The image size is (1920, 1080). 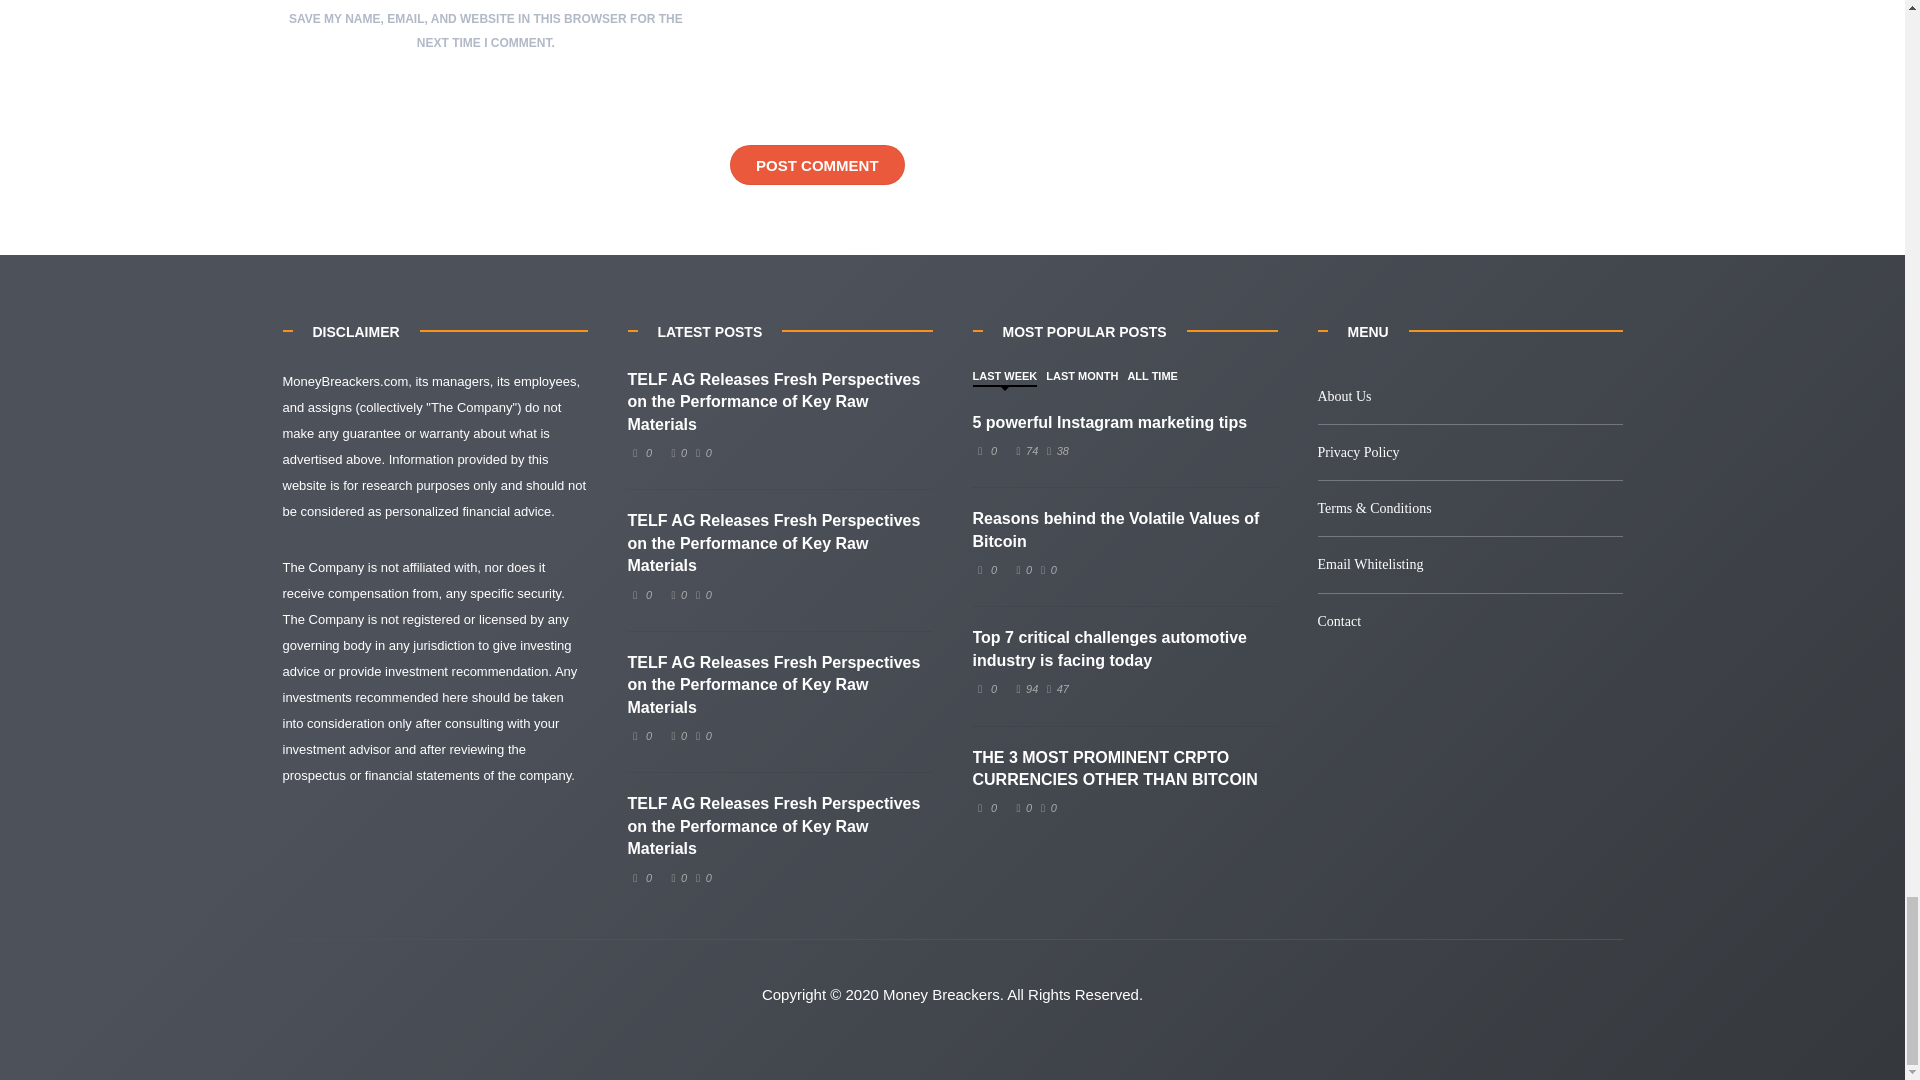 I want to click on I like this, so click(x=676, y=736).